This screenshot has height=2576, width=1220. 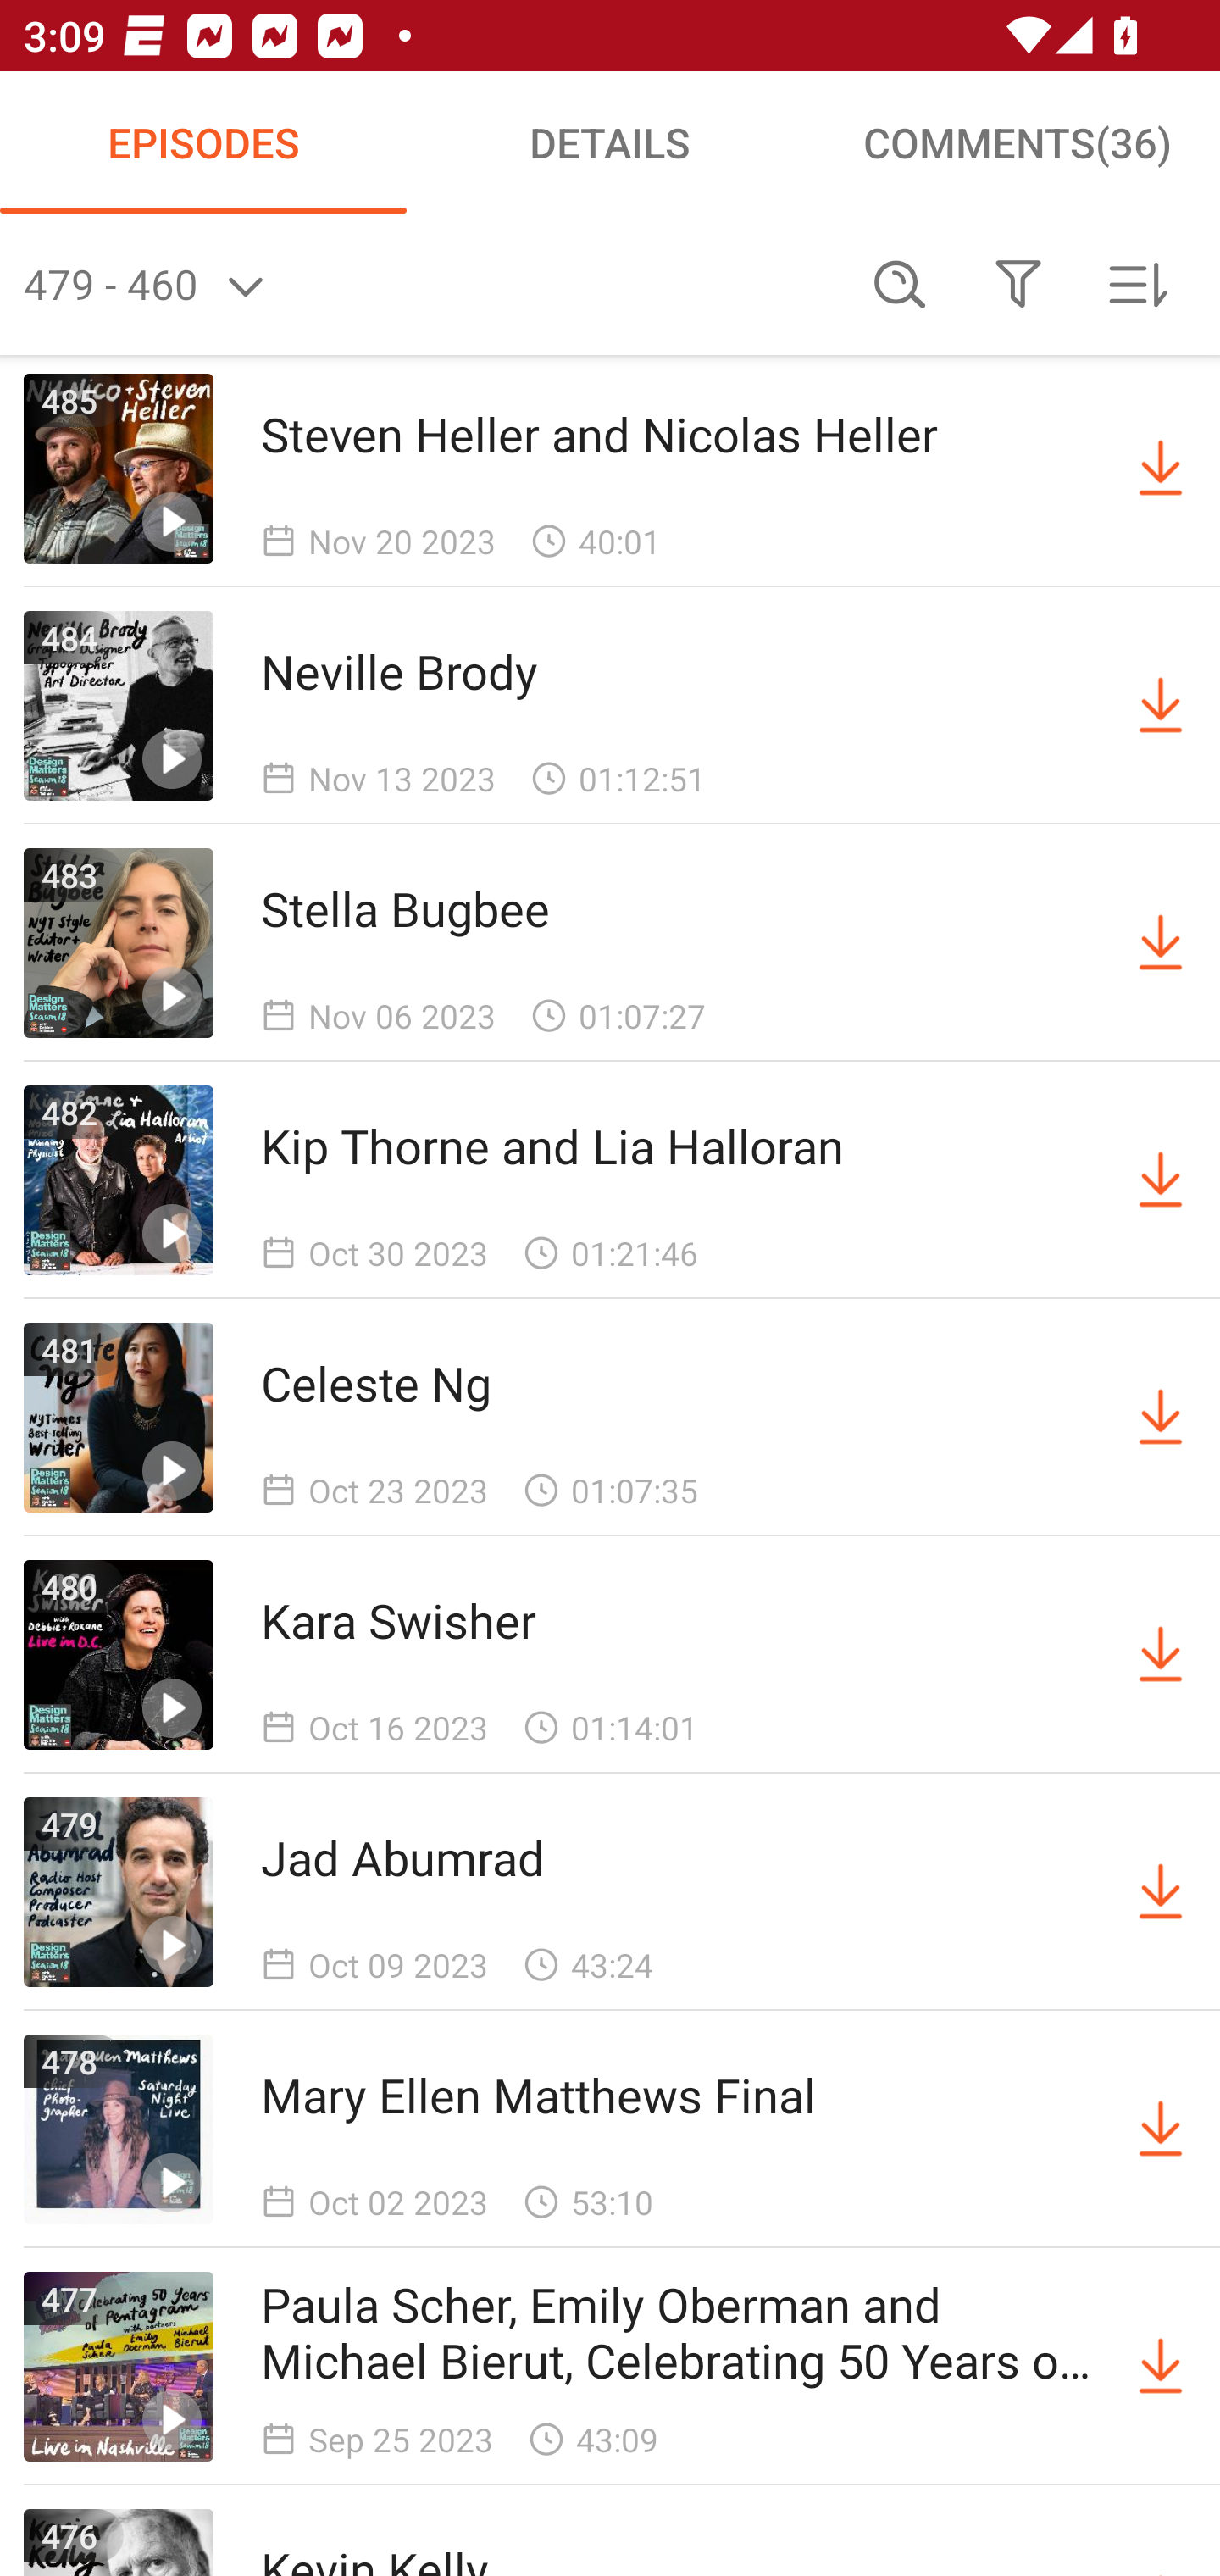 What do you see at coordinates (1161, 2129) in the screenshot?
I see `Download` at bounding box center [1161, 2129].